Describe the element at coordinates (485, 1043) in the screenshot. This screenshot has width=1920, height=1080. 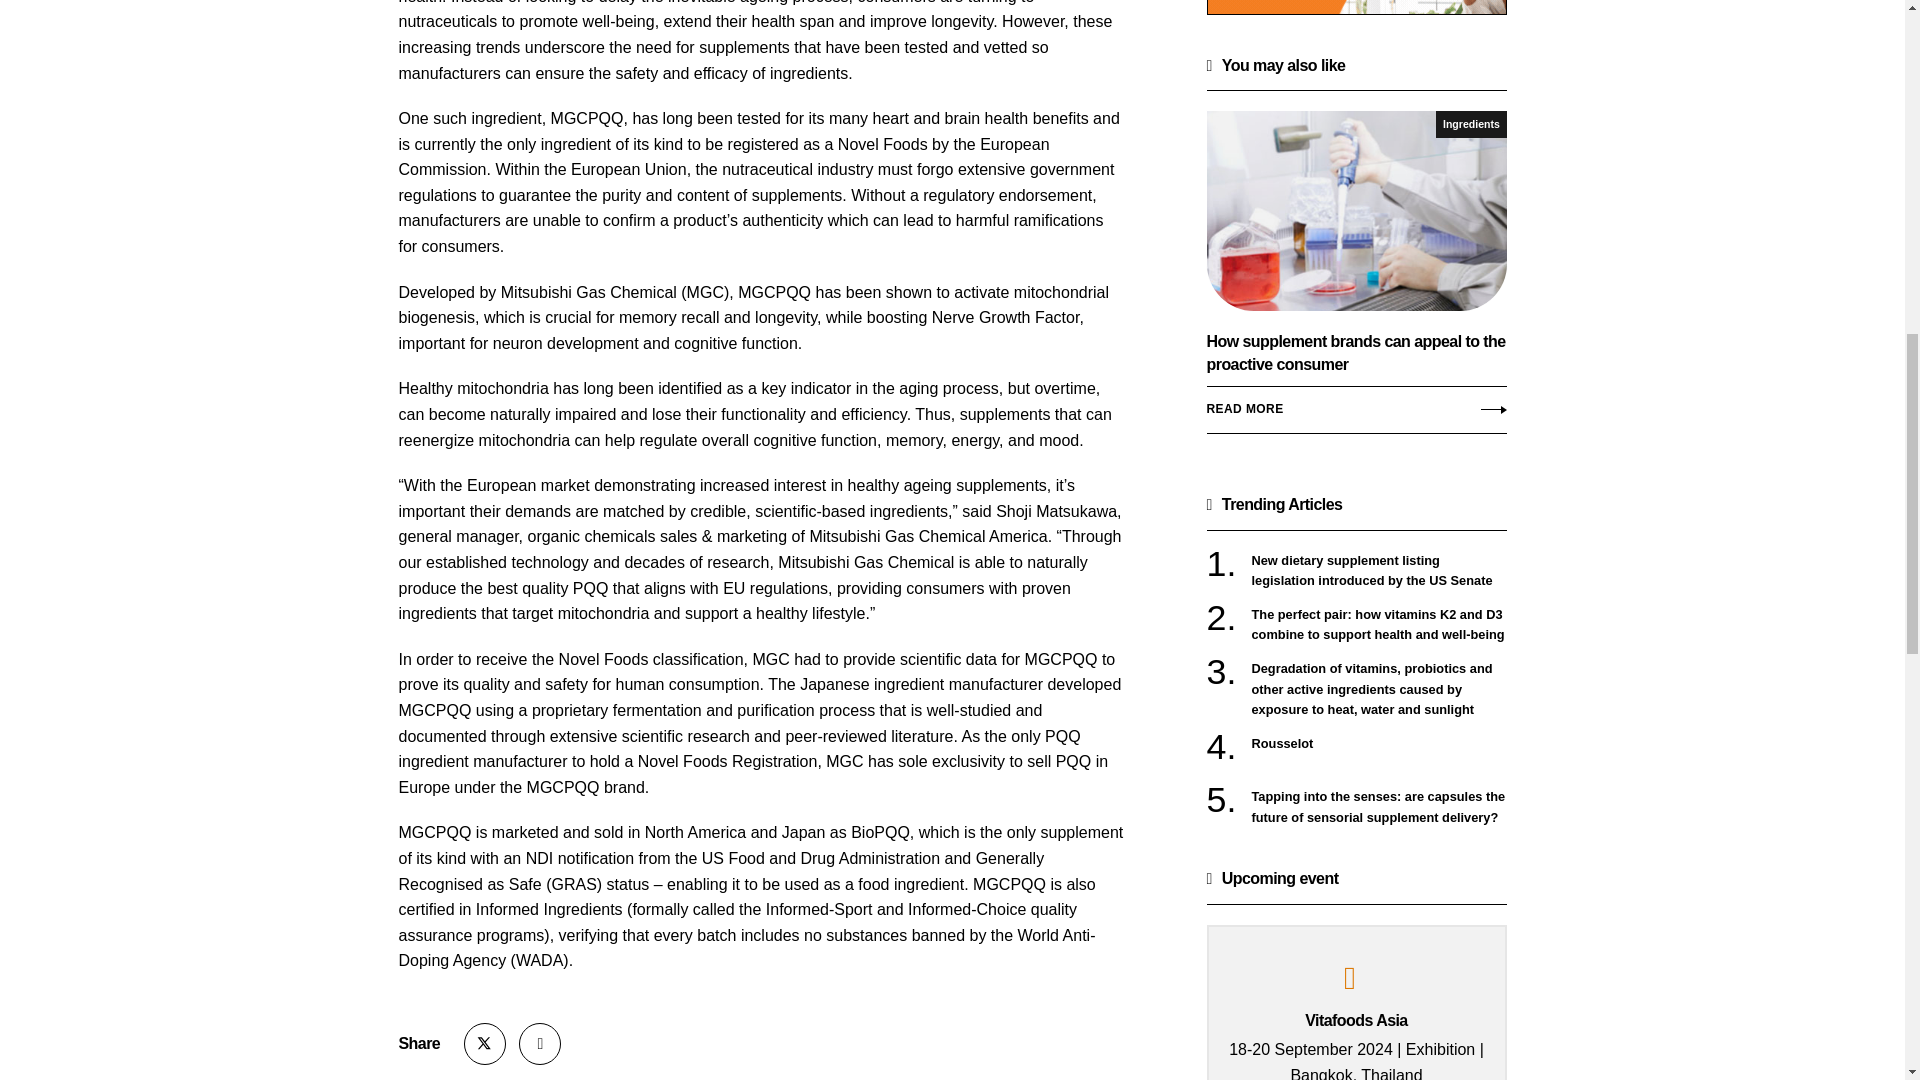
I see `X` at that location.